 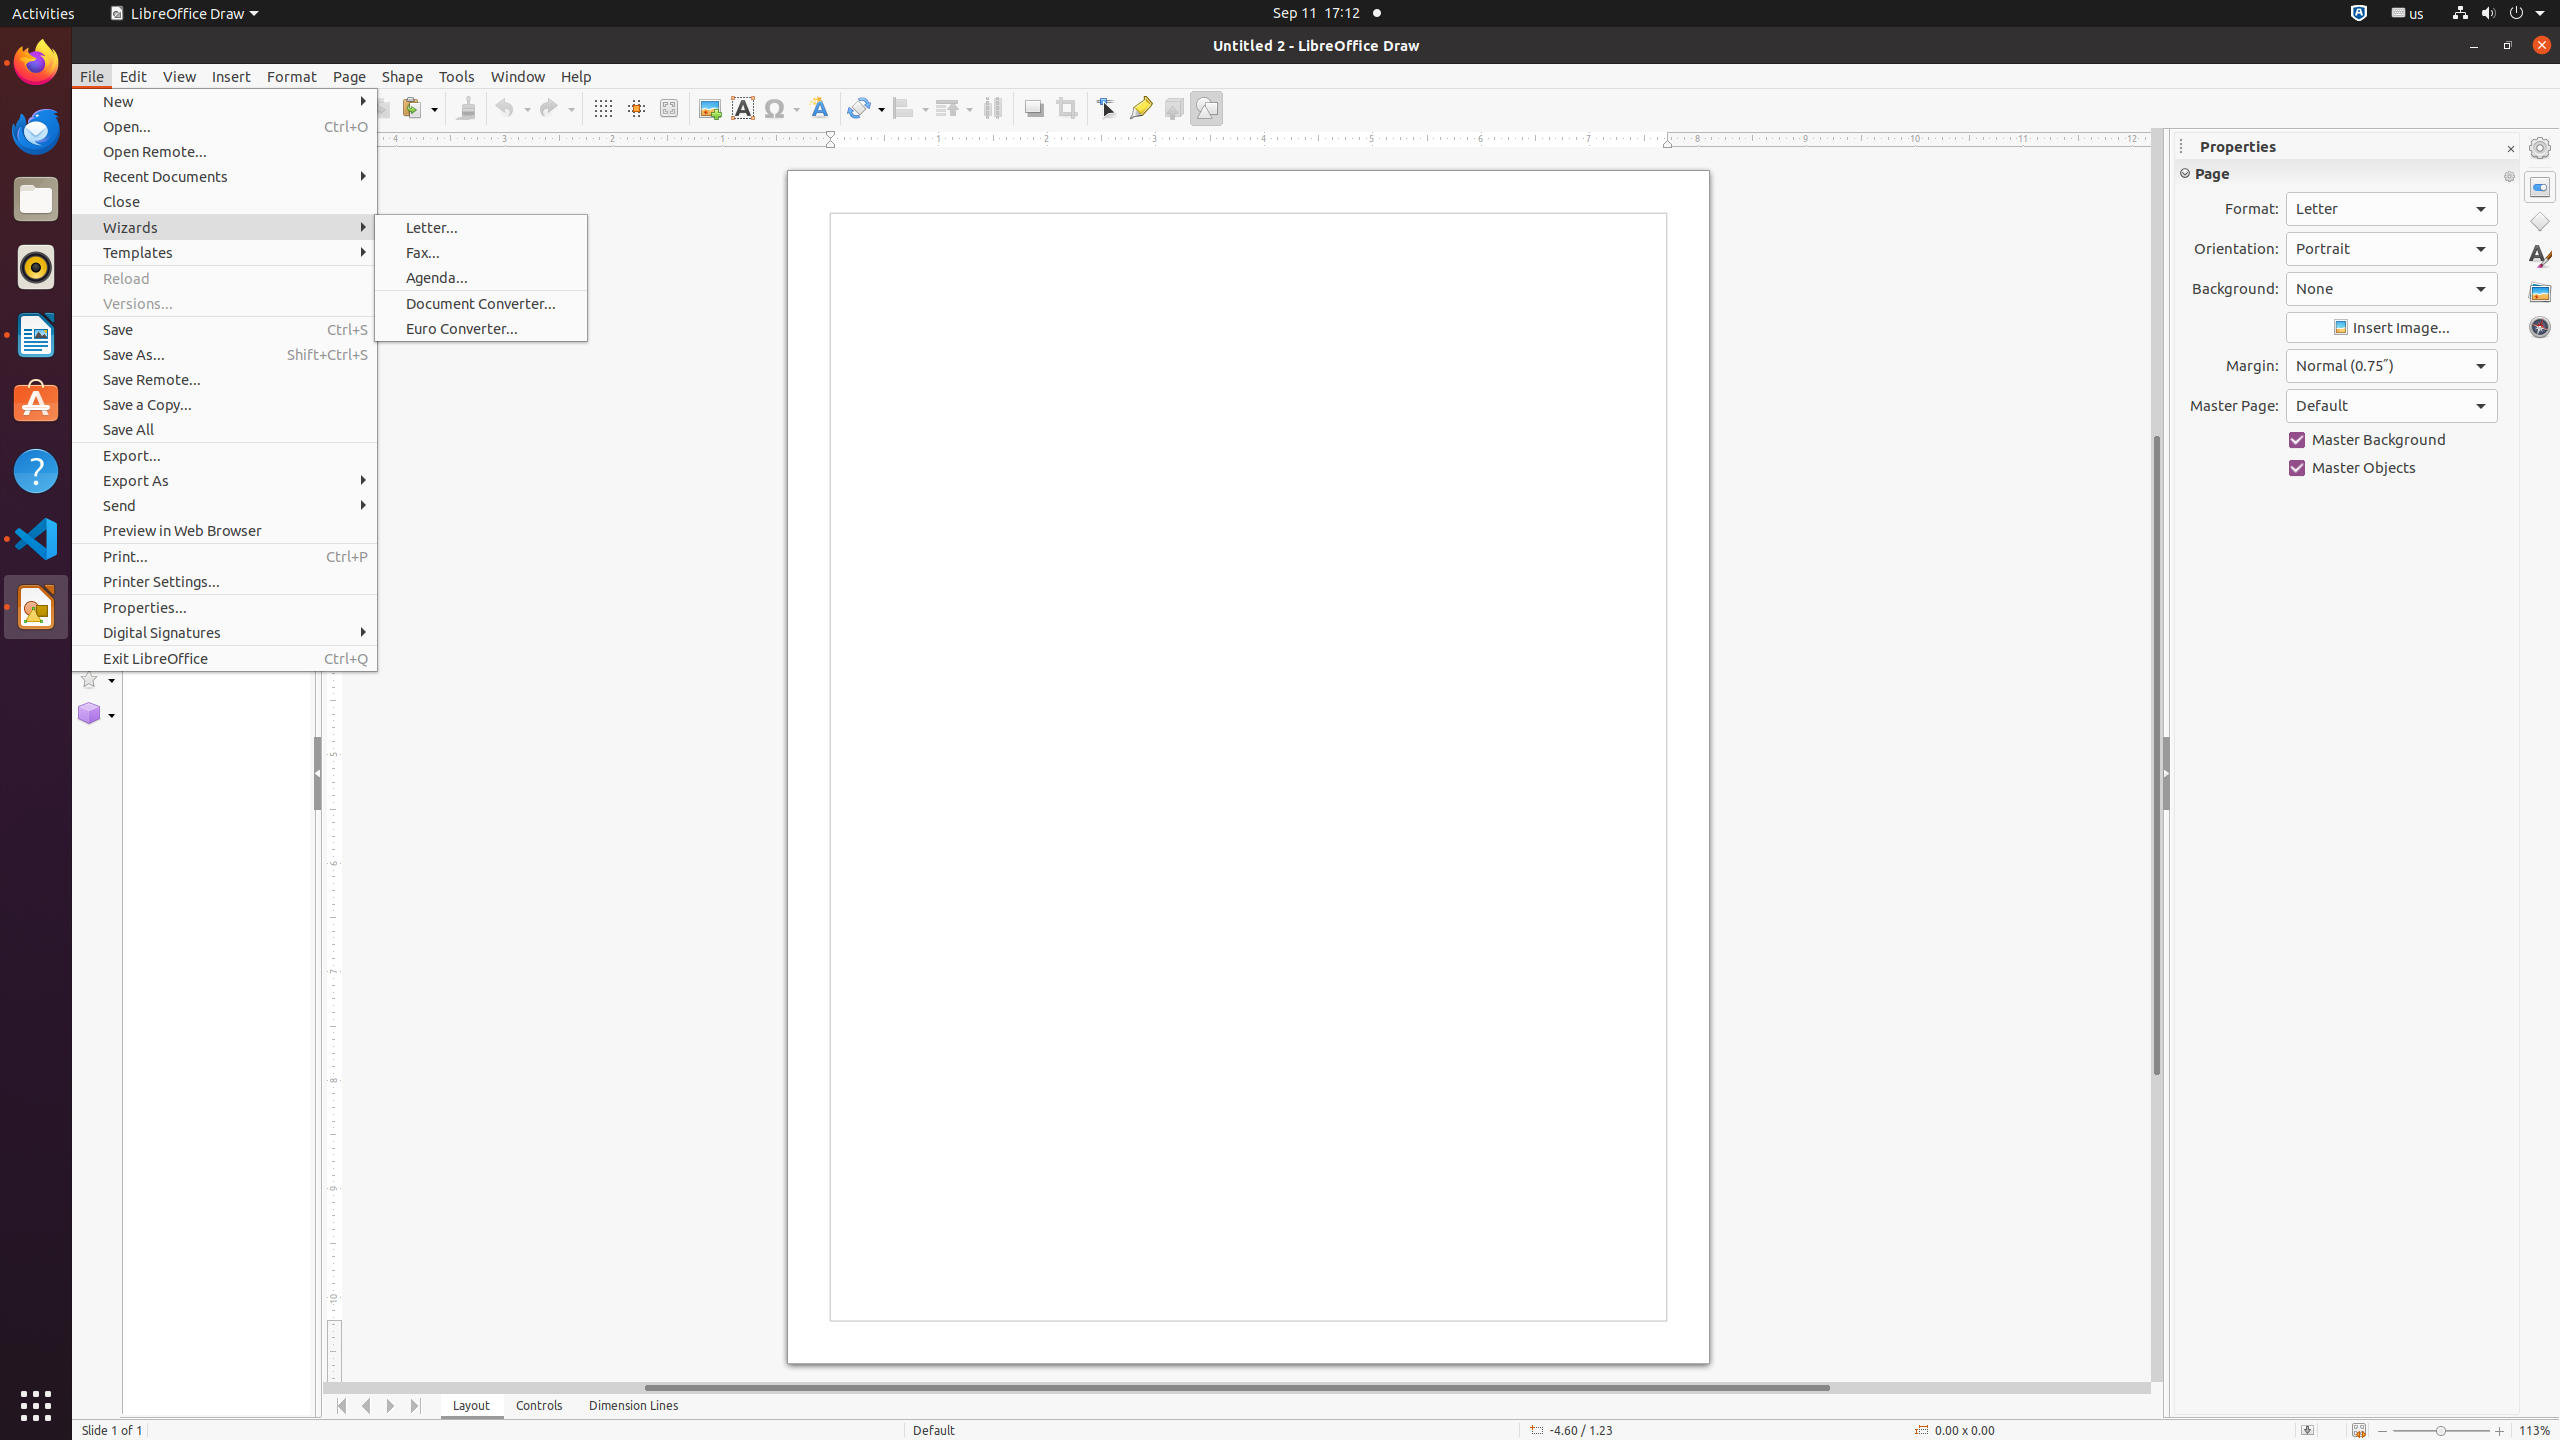 What do you see at coordinates (224, 404) in the screenshot?
I see `Save a Copy...` at bounding box center [224, 404].